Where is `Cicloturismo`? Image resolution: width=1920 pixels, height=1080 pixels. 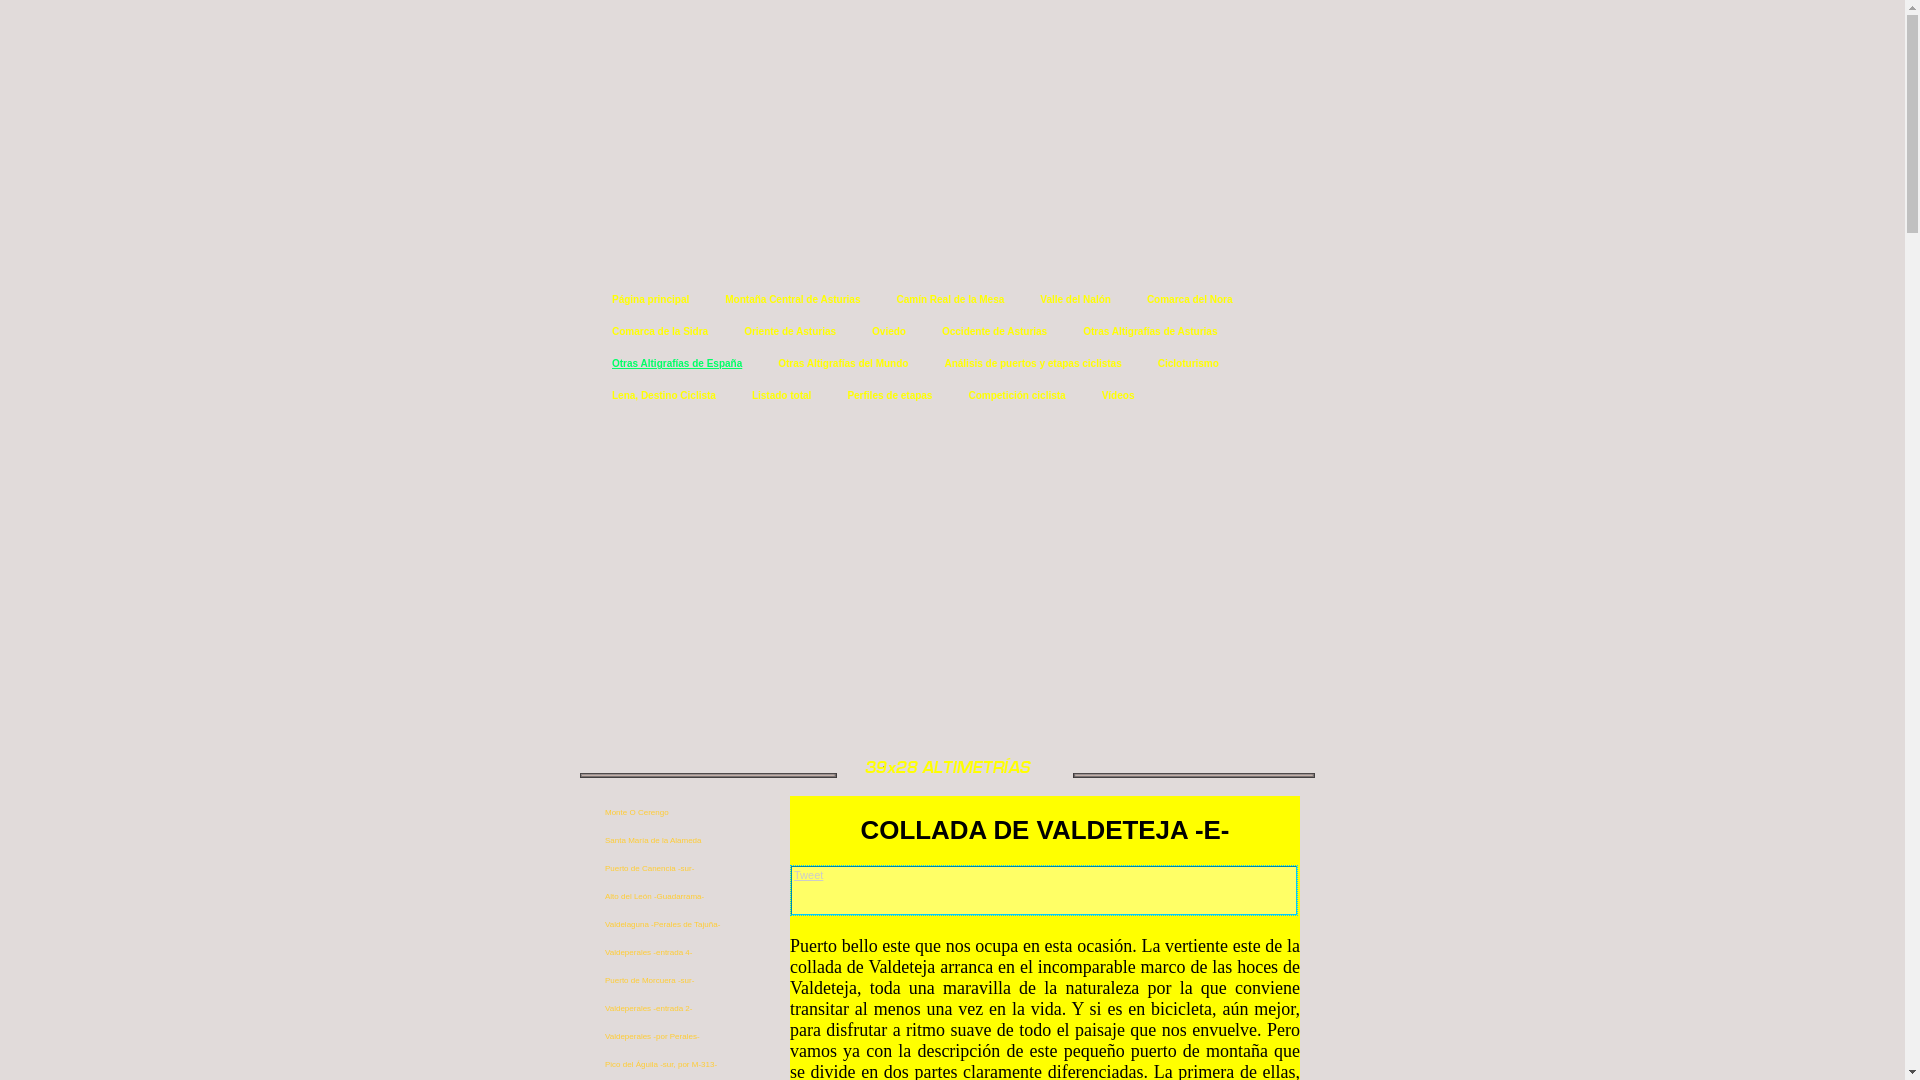 Cicloturismo is located at coordinates (1190, 366).